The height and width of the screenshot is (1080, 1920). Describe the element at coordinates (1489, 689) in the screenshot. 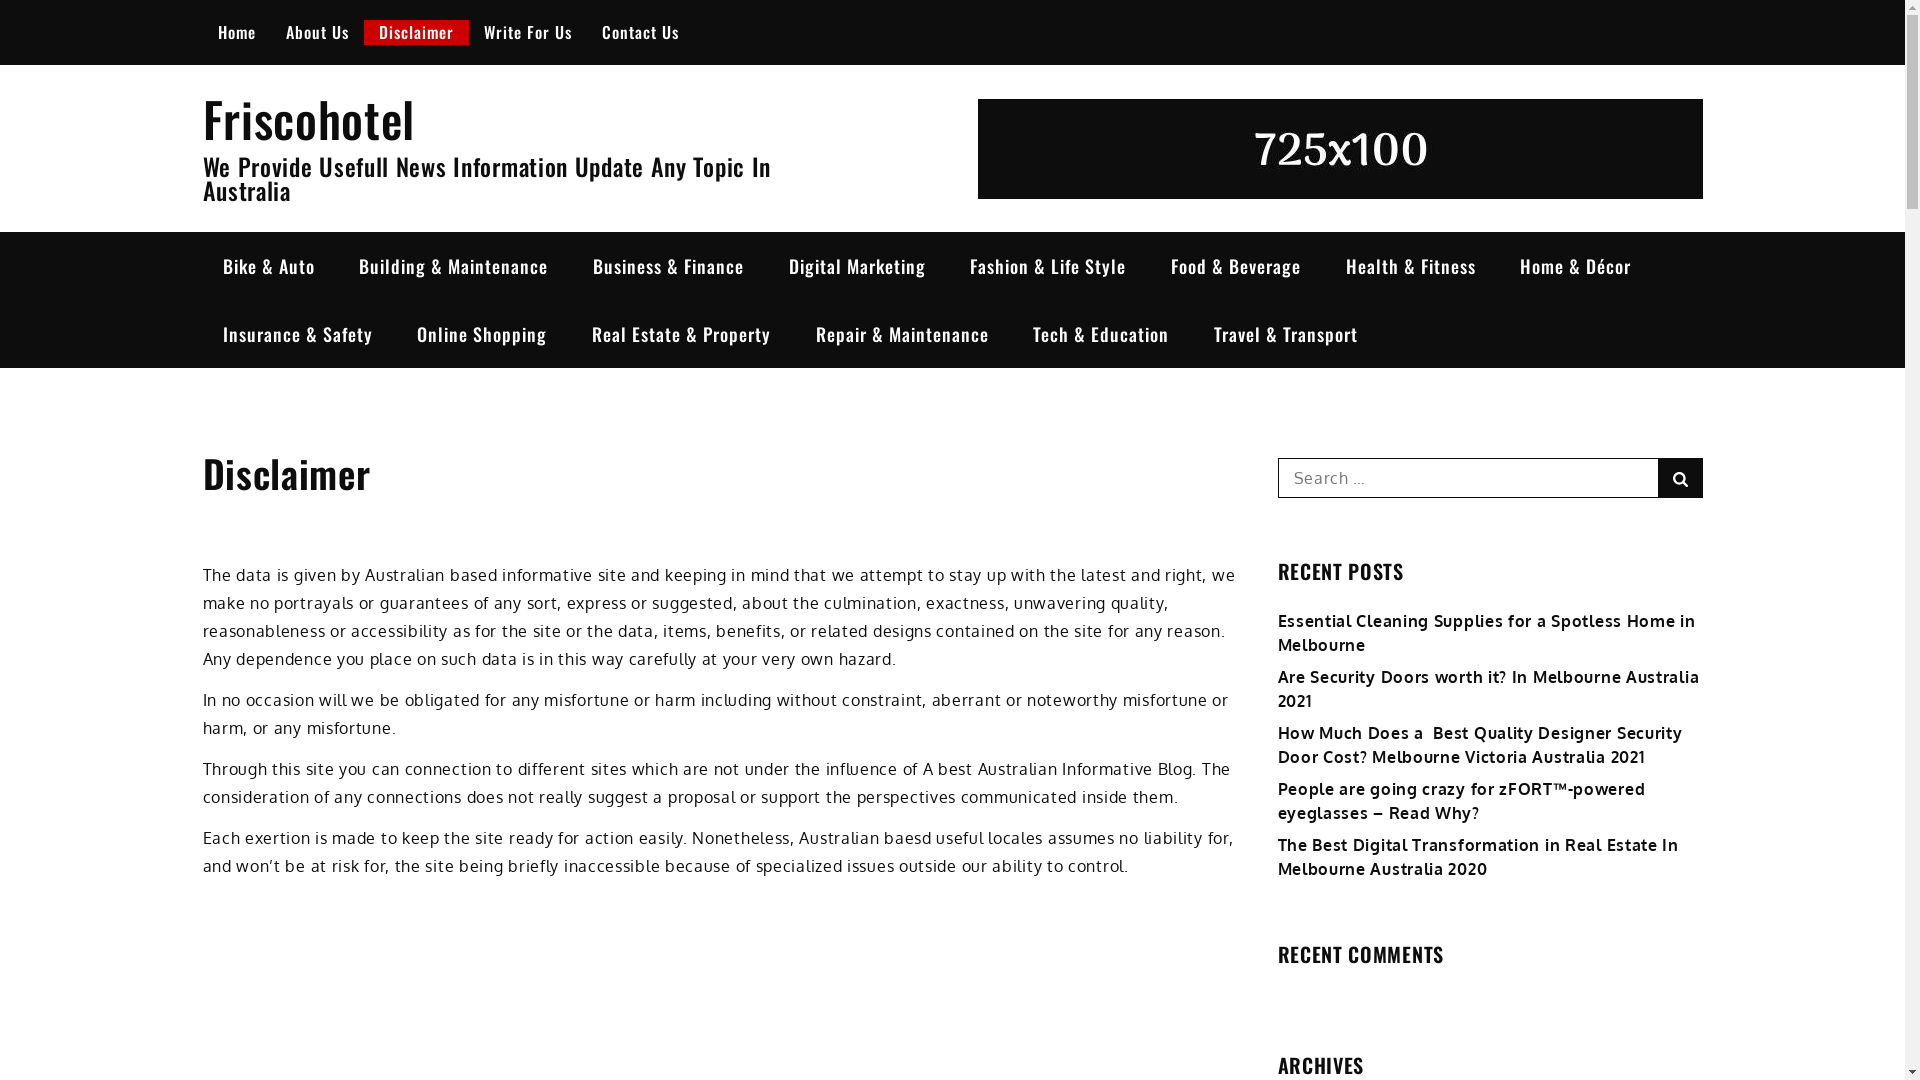

I see `Are Security Doors worth it? In Melbourne Australia 2021` at that location.